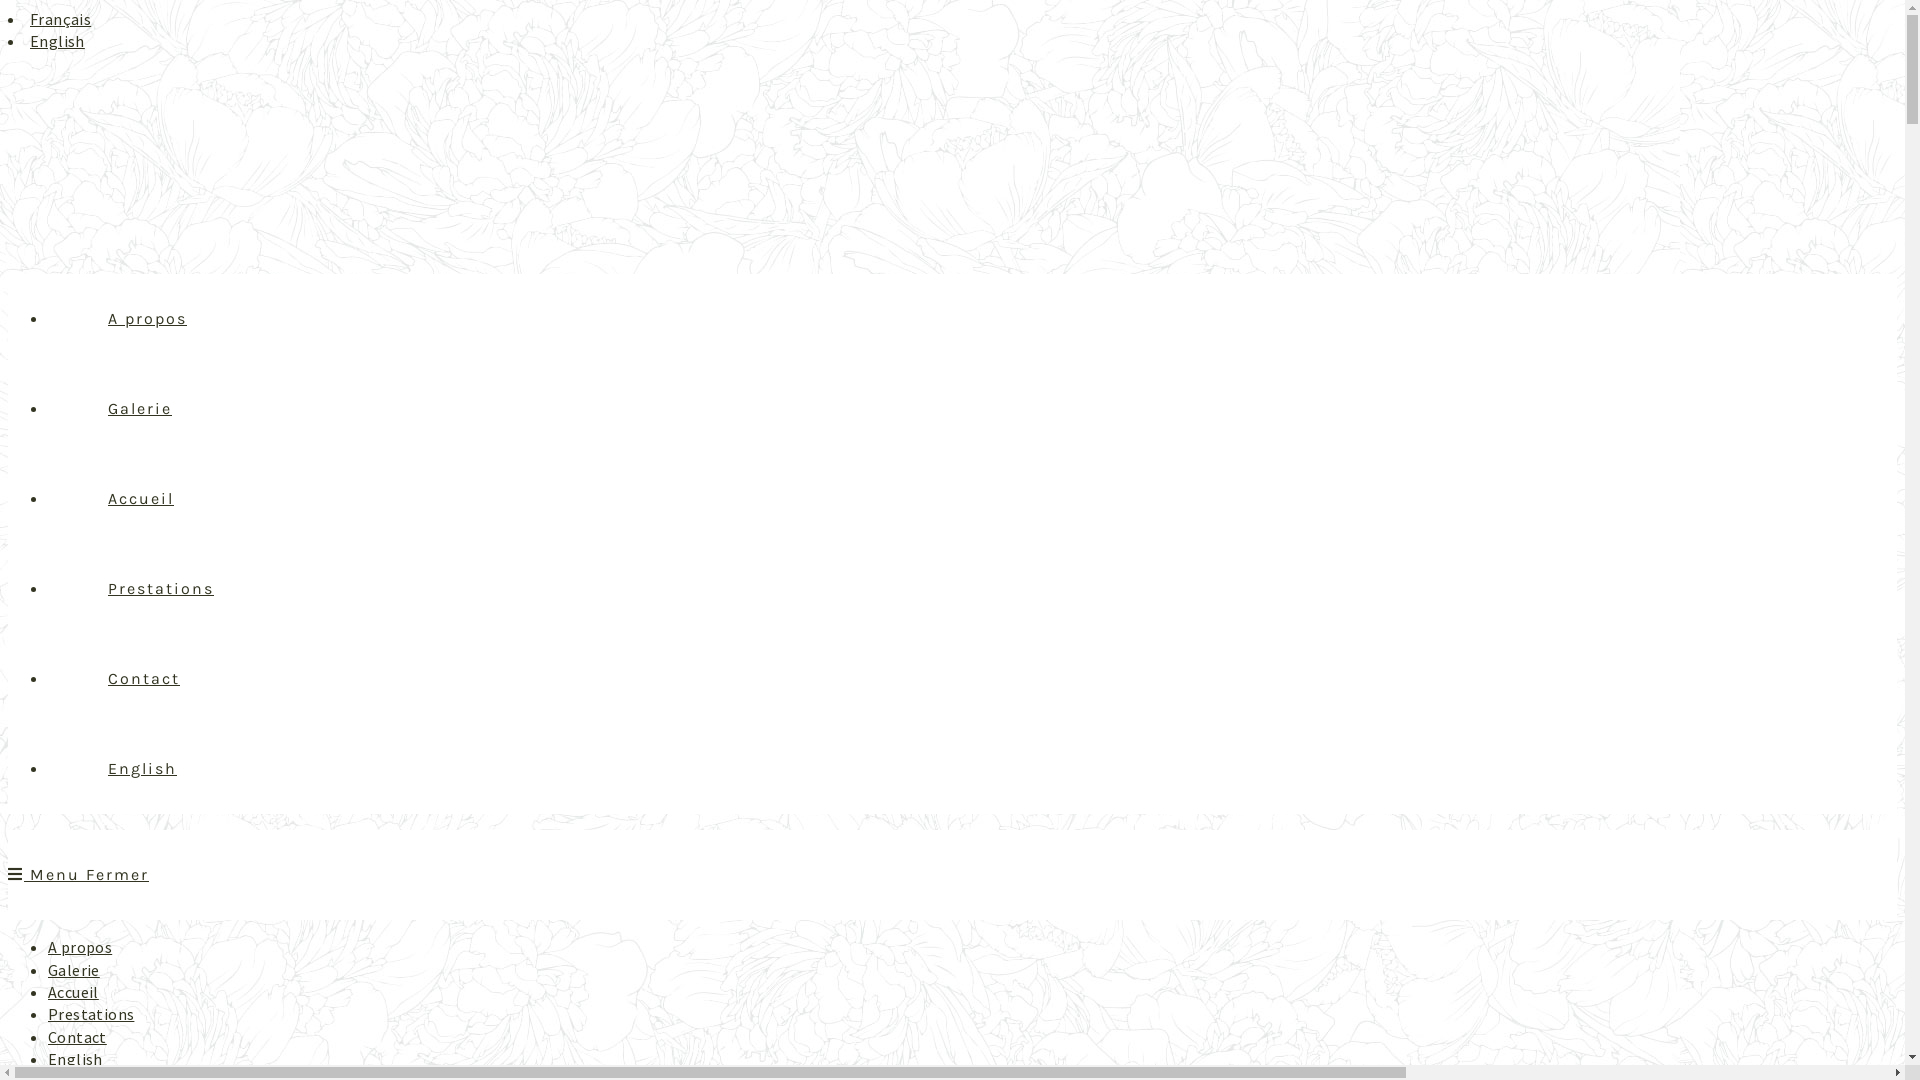  Describe the element at coordinates (78, 874) in the screenshot. I see `Menu Fermer` at that location.